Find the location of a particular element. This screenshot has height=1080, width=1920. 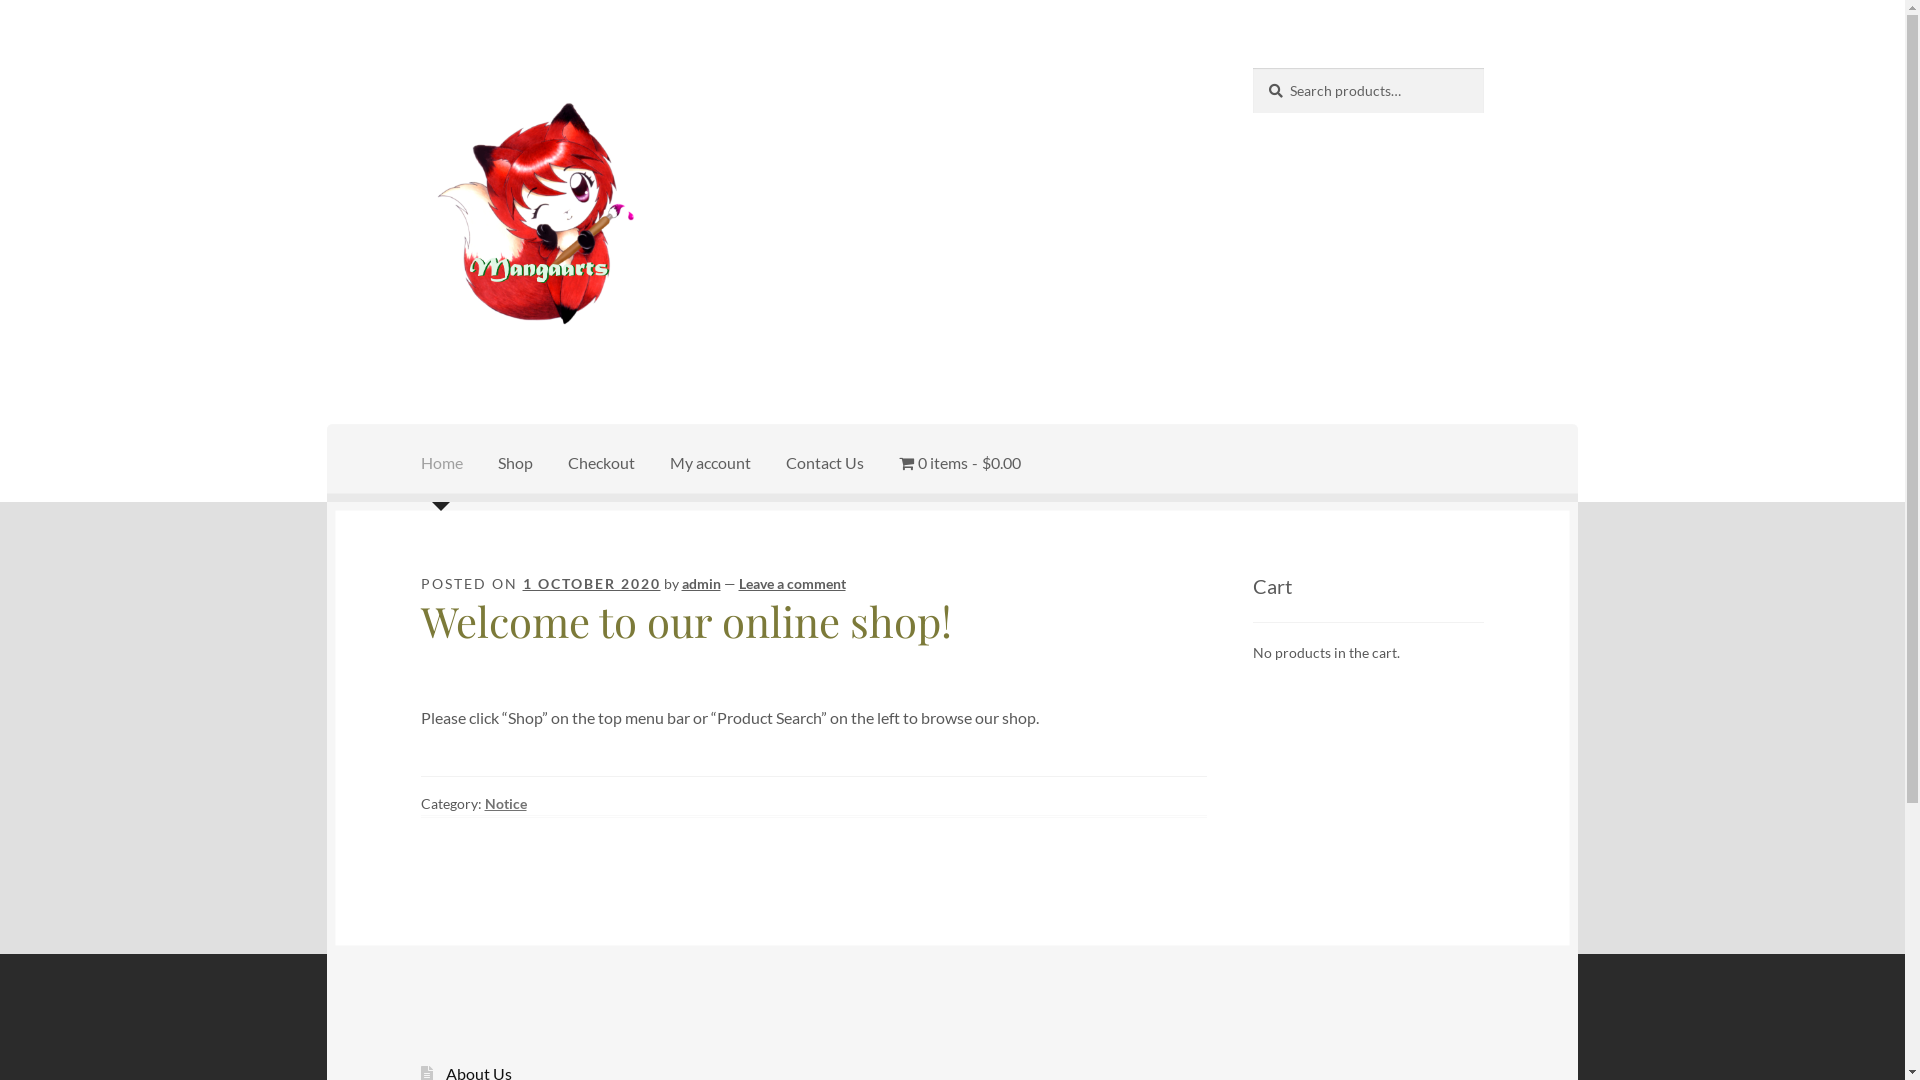

Shop is located at coordinates (516, 463).